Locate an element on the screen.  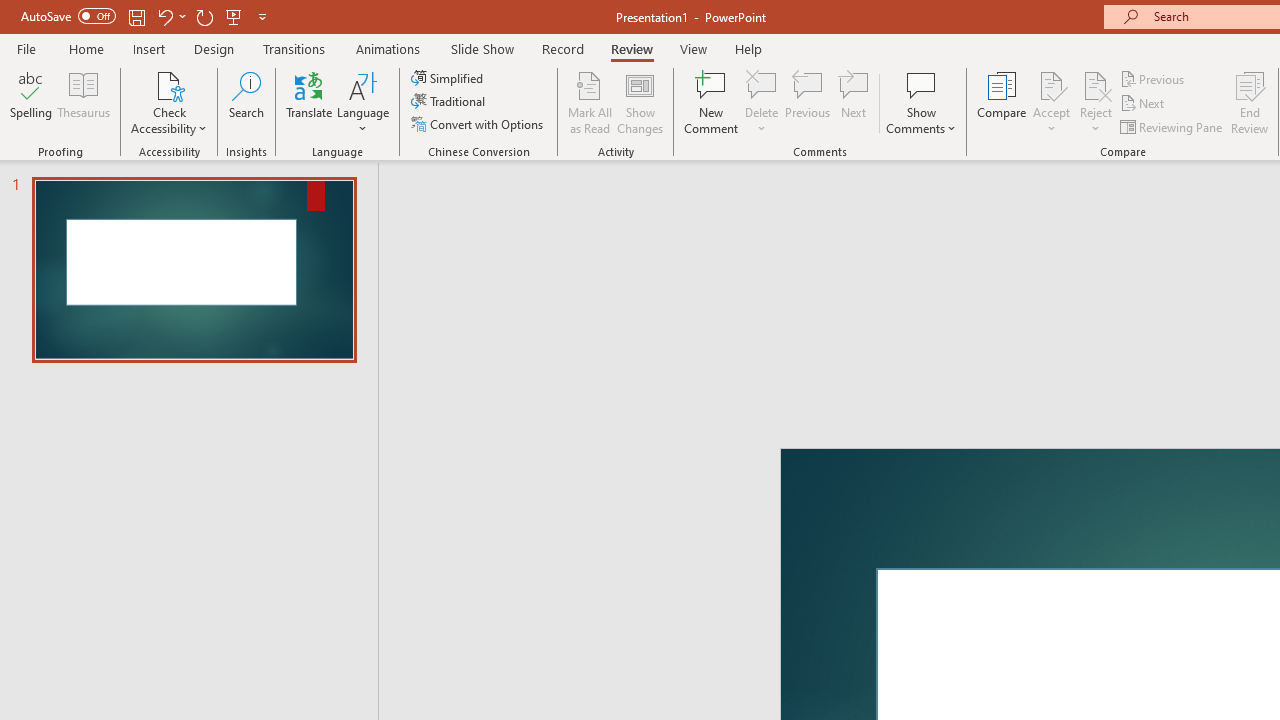
Show Comments is located at coordinates (921, 102).